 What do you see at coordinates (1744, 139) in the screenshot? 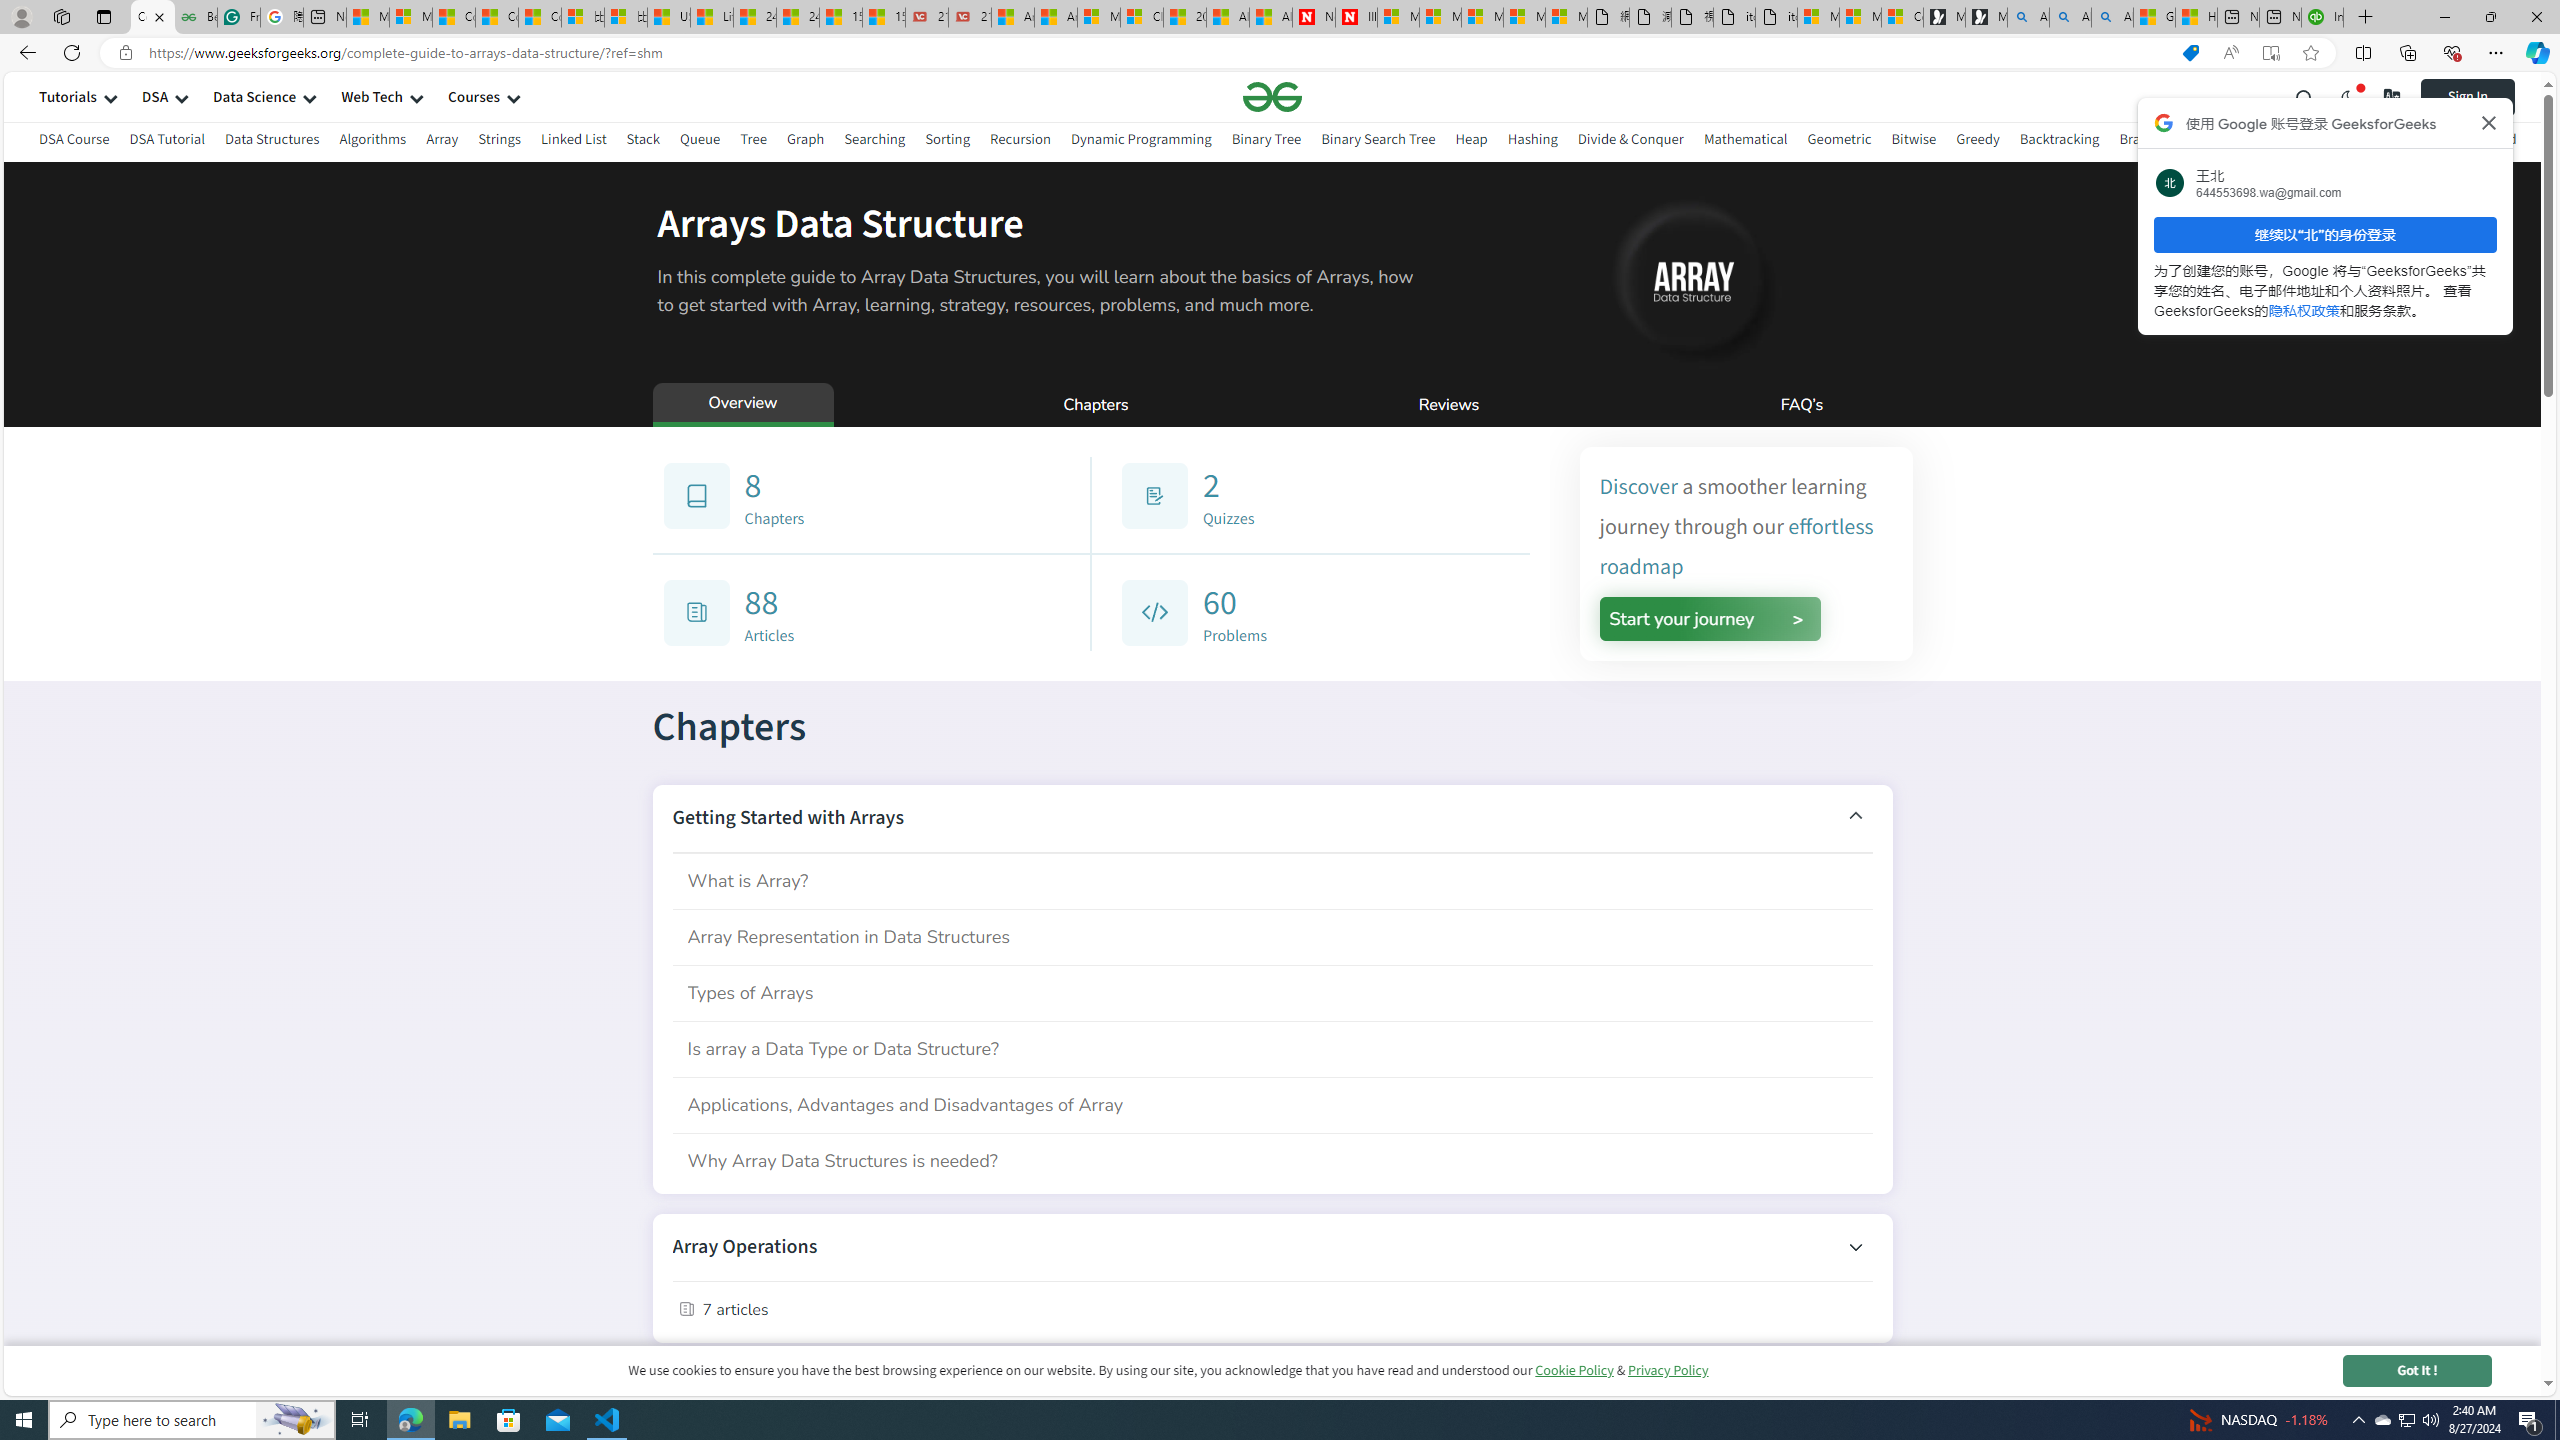
I see `Mathematical` at bounding box center [1744, 139].